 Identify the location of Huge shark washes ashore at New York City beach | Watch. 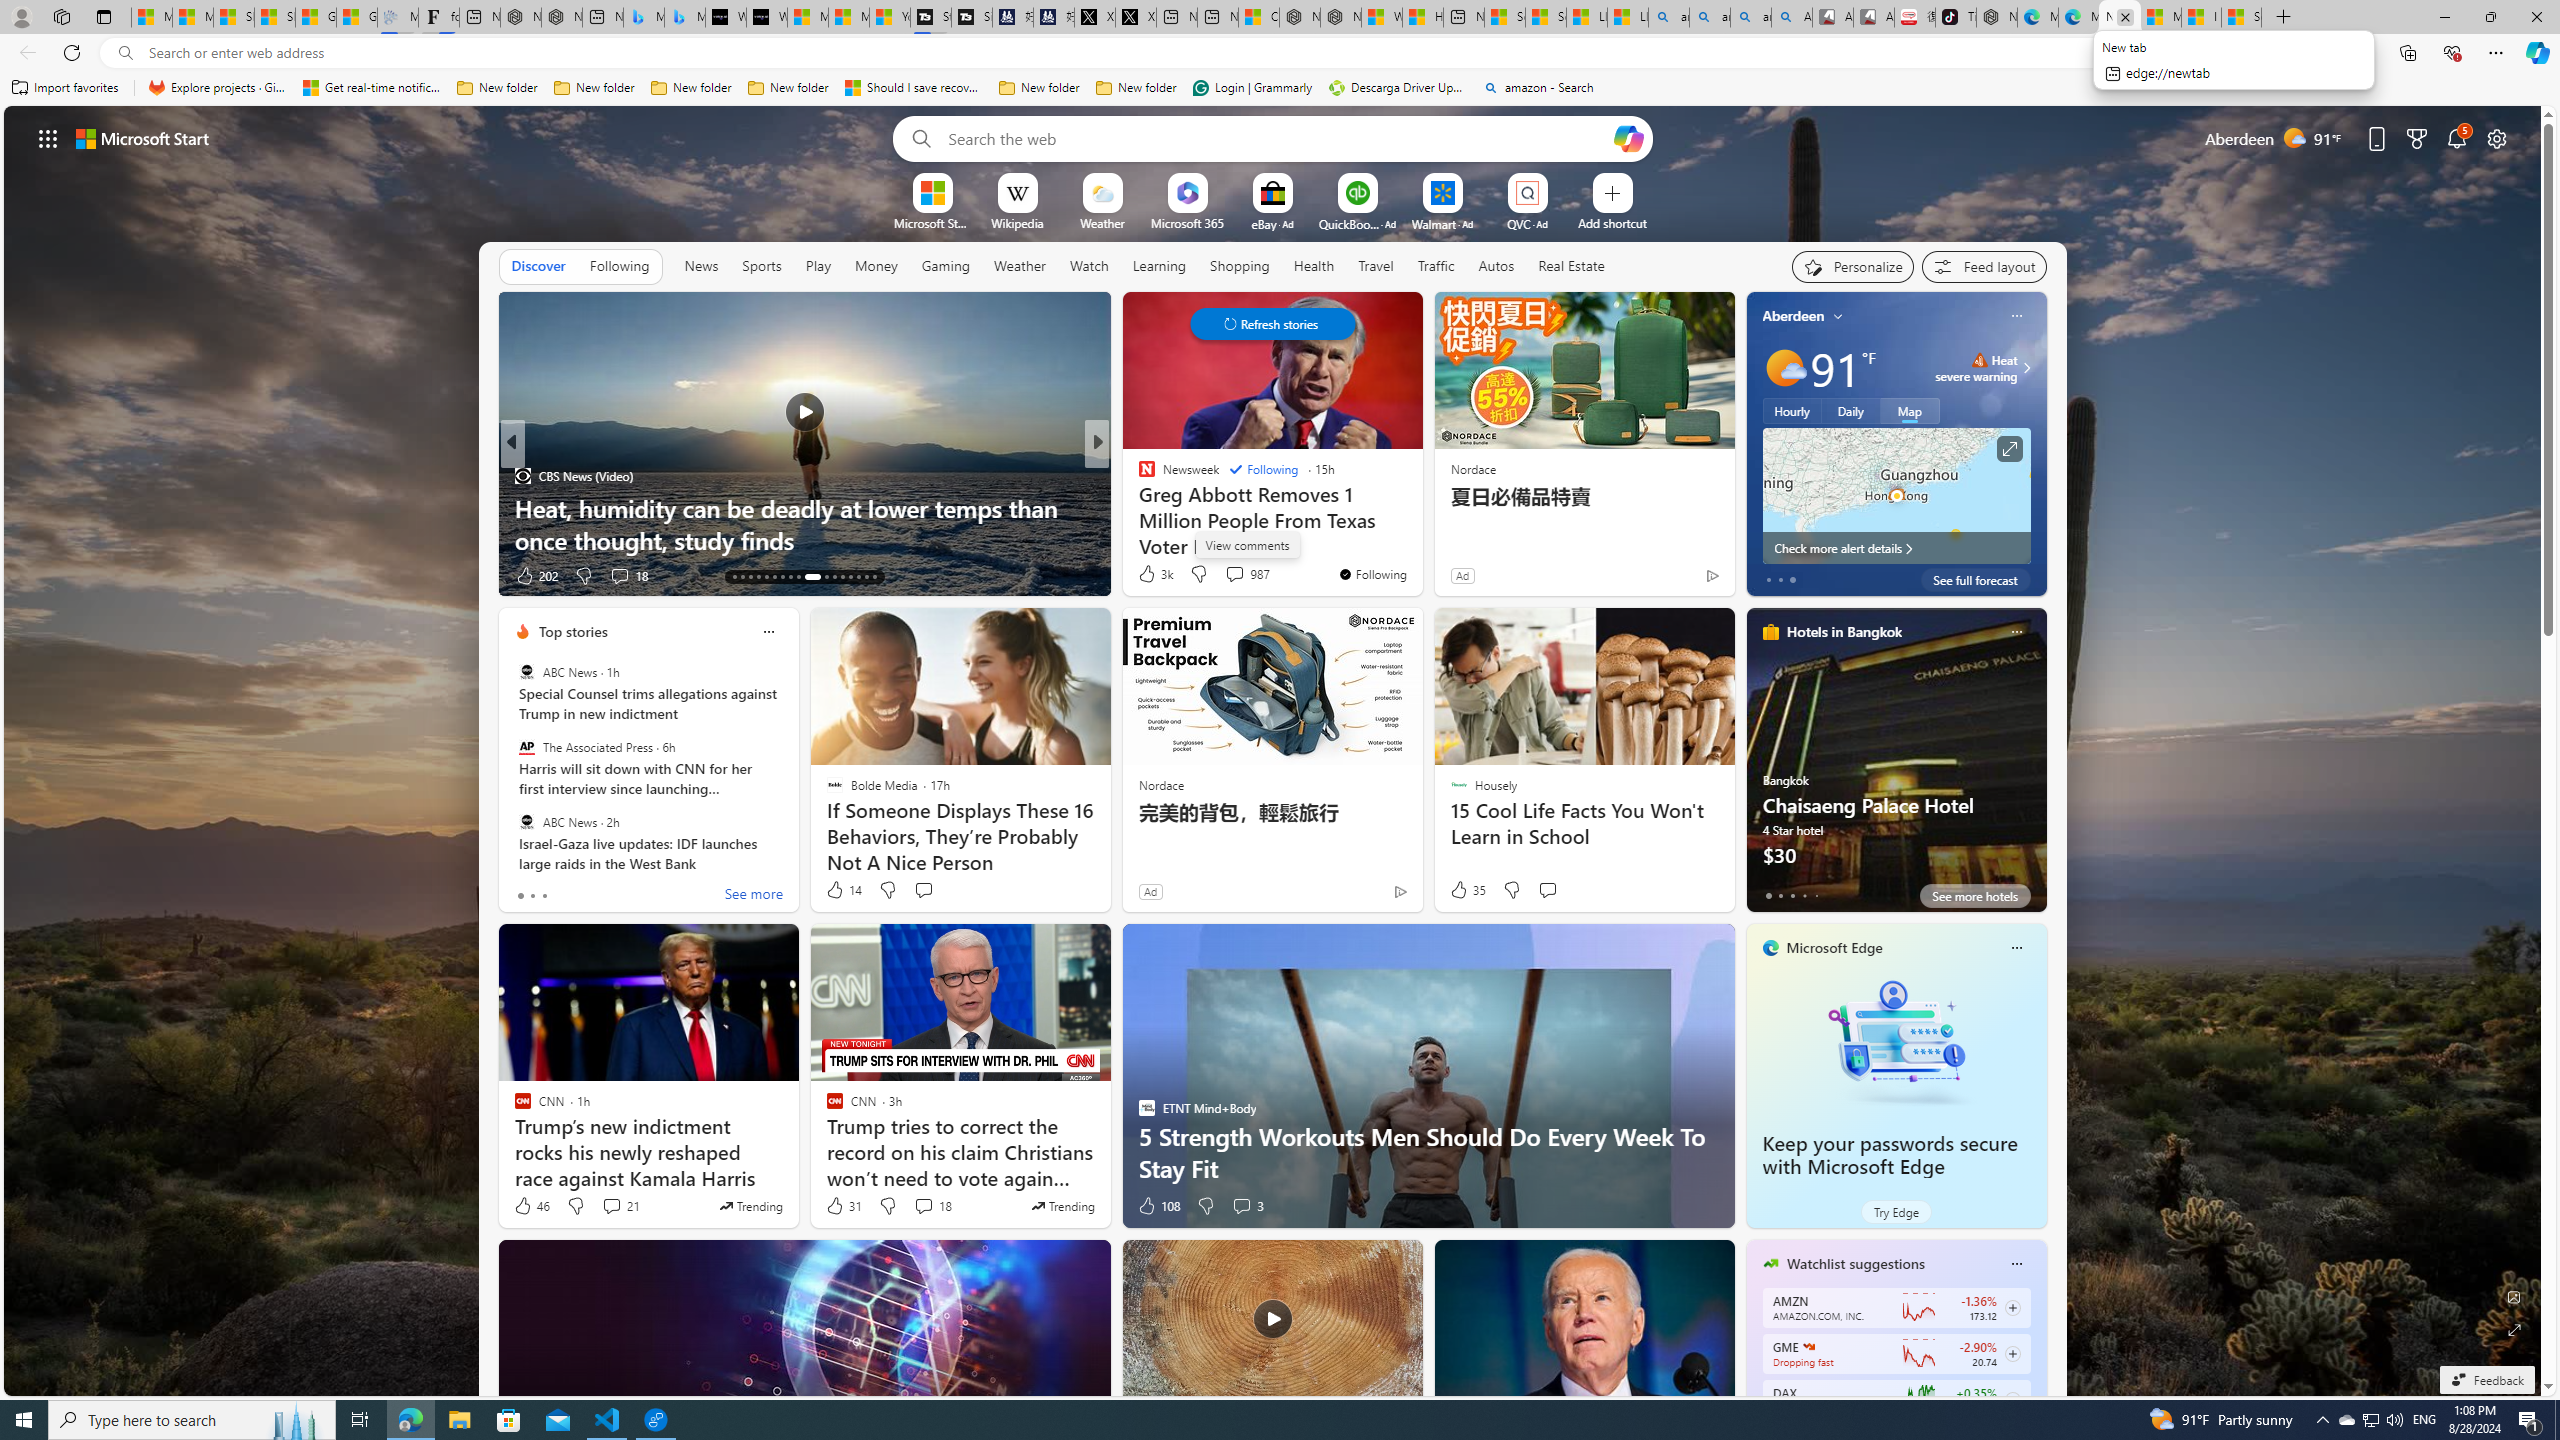
(1423, 17).